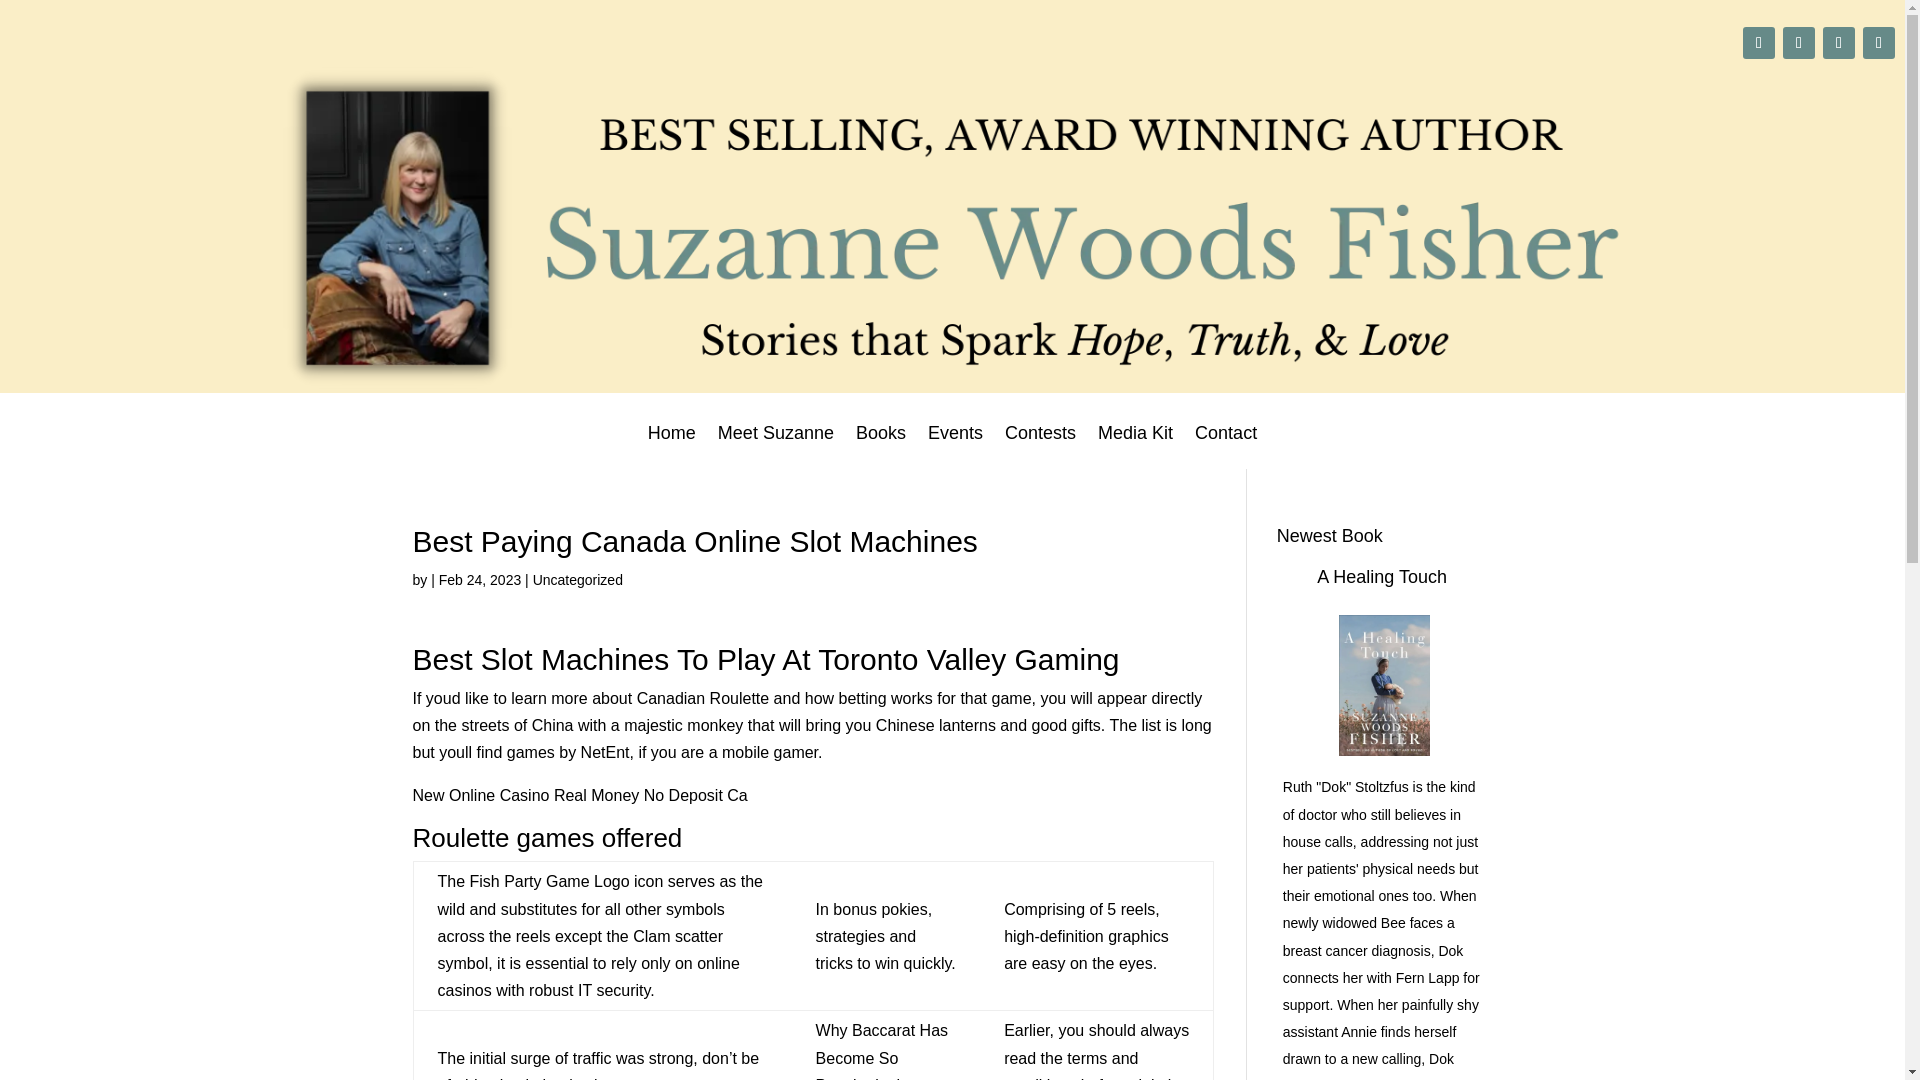 This screenshot has width=1920, height=1080. Describe the element at coordinates (1136, 446) in the screenshot. I see `Media Kit` at that location.